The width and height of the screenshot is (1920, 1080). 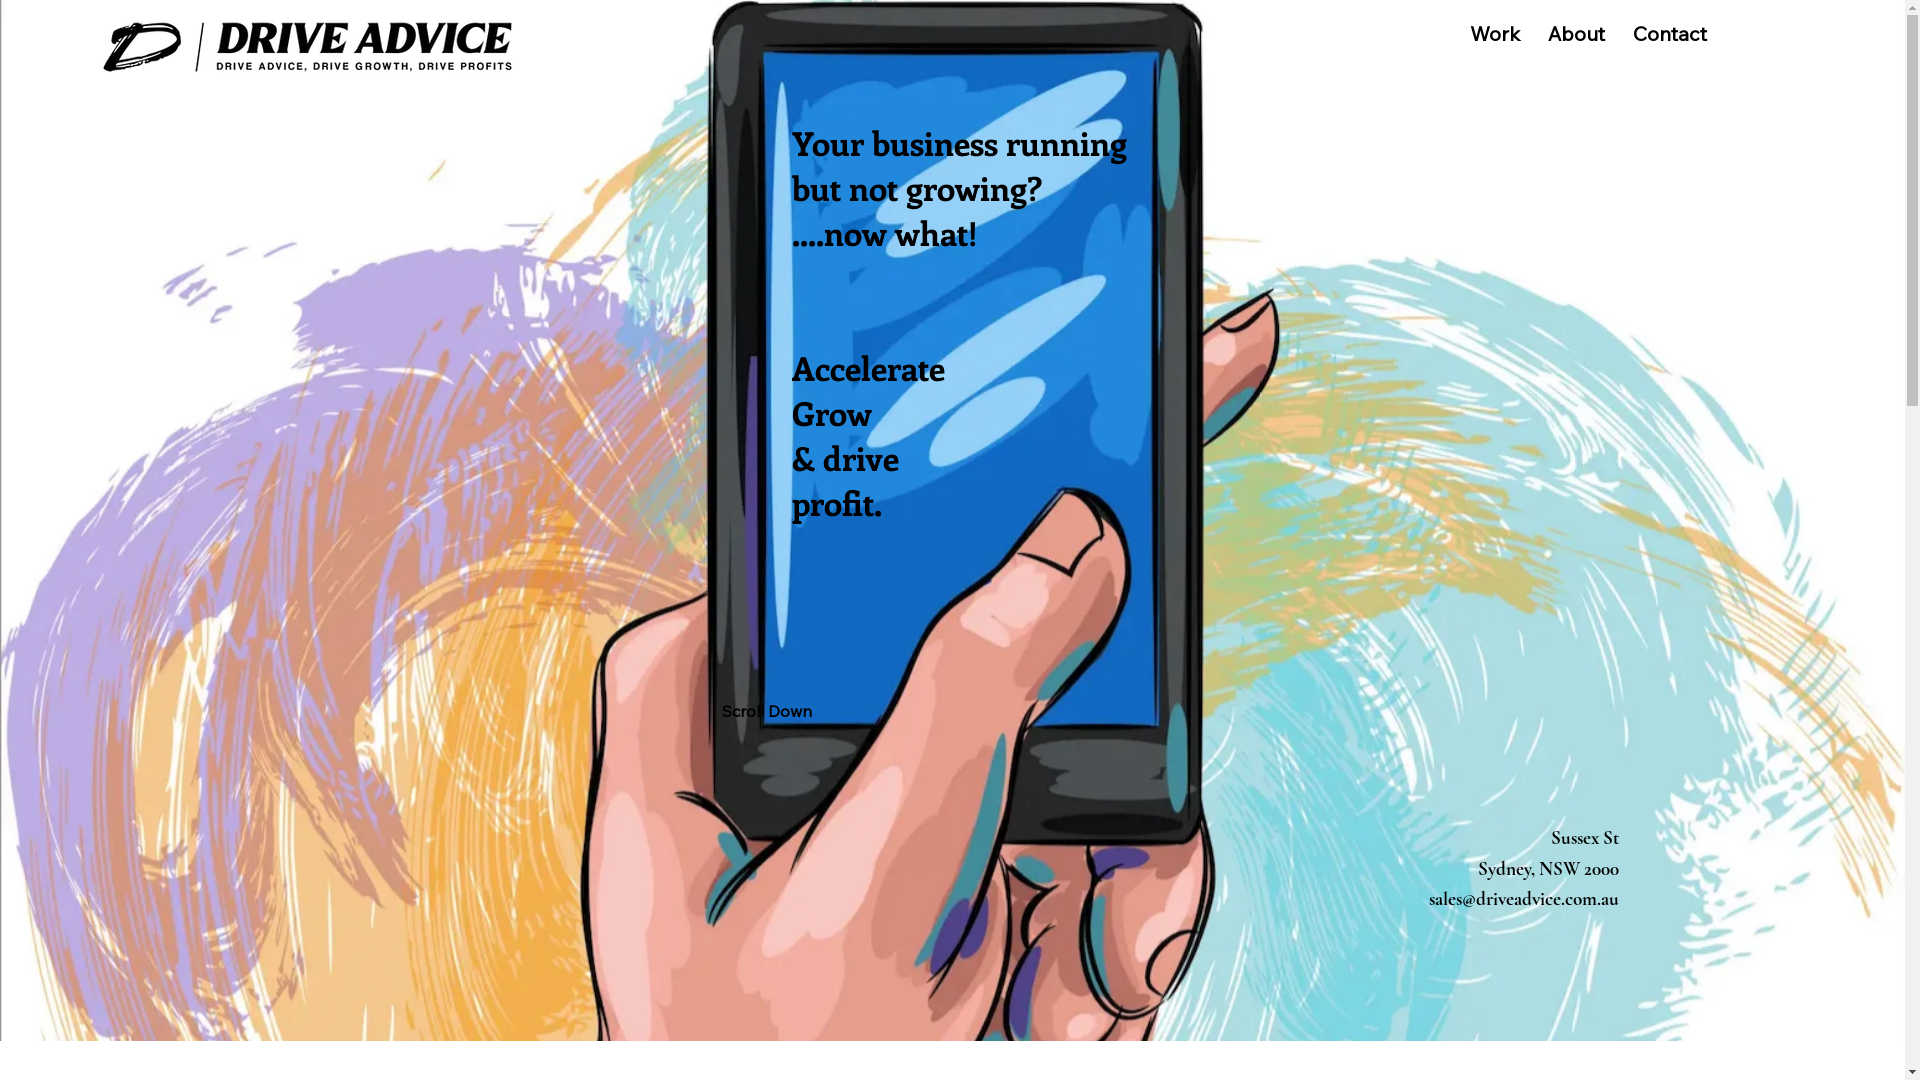 I want to click on About, so click(x=1576, y=34).